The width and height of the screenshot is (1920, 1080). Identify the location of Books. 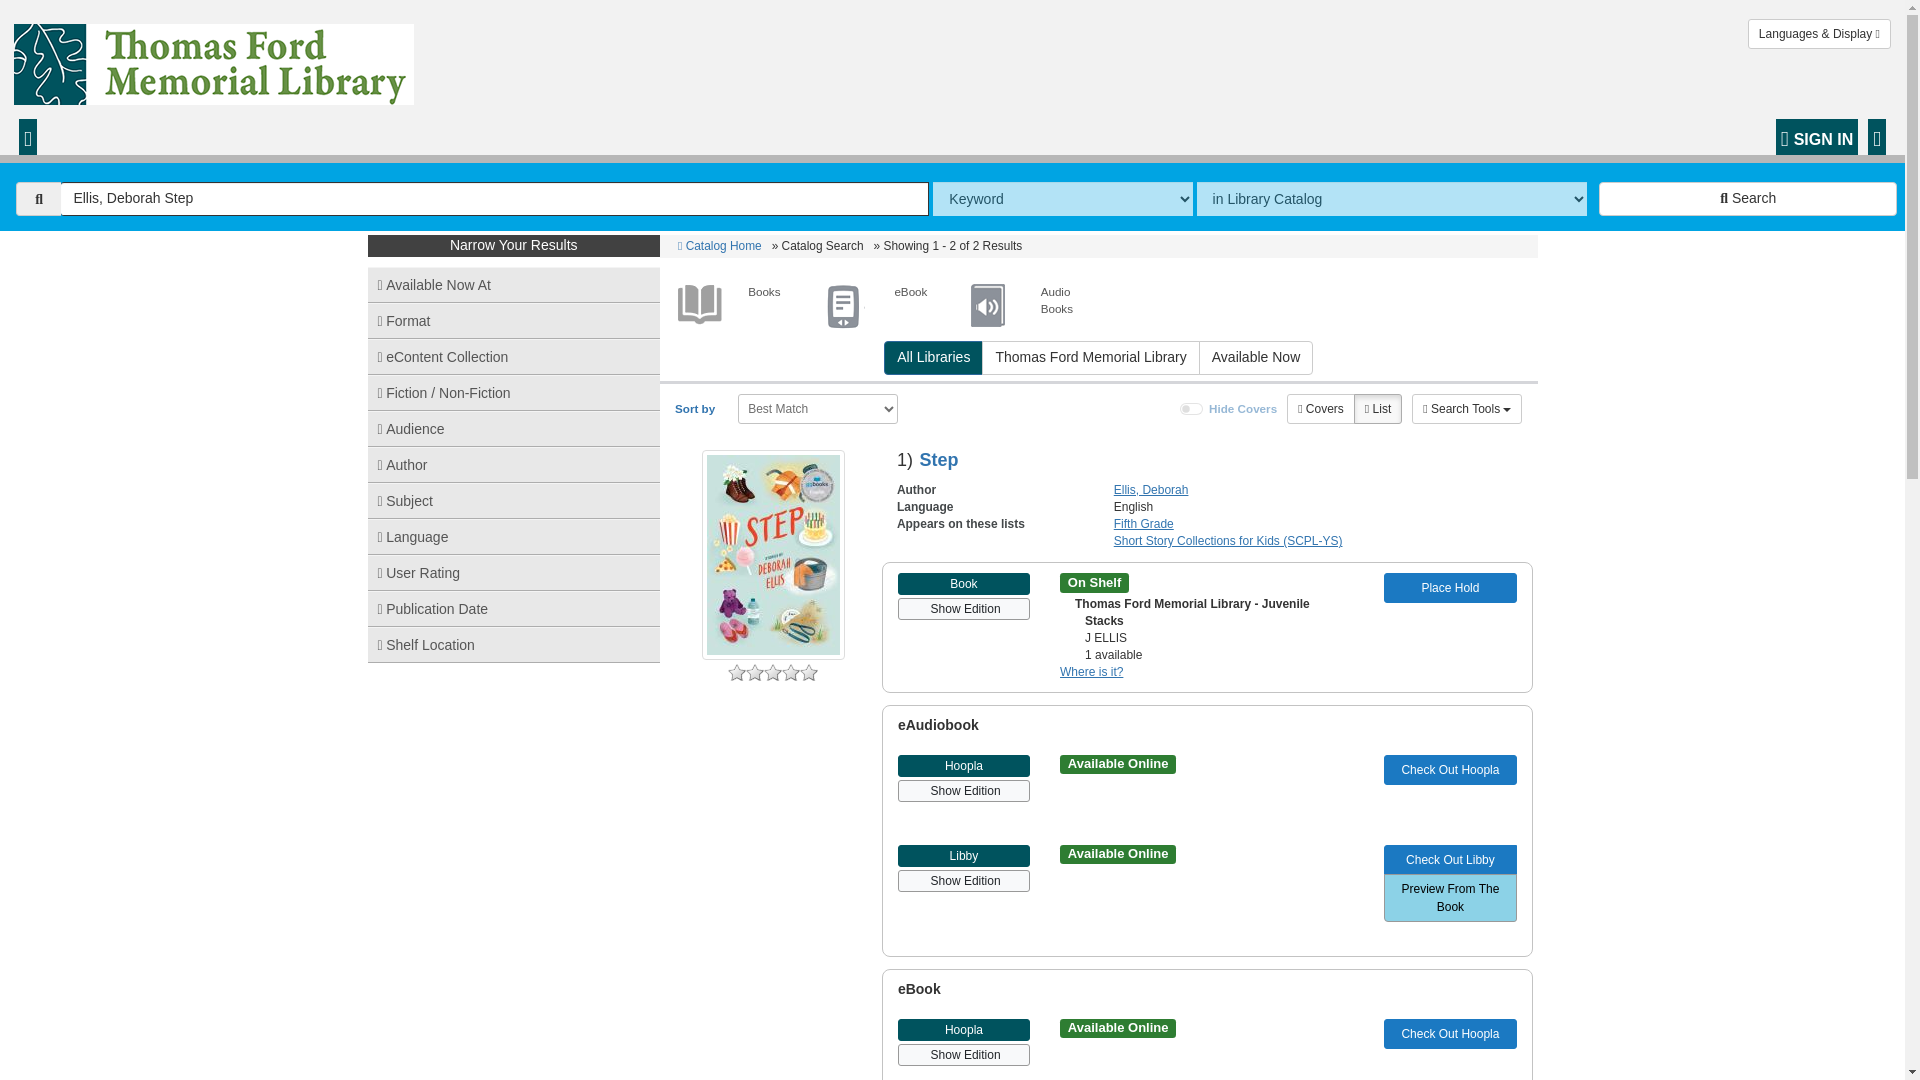
(733, 305).